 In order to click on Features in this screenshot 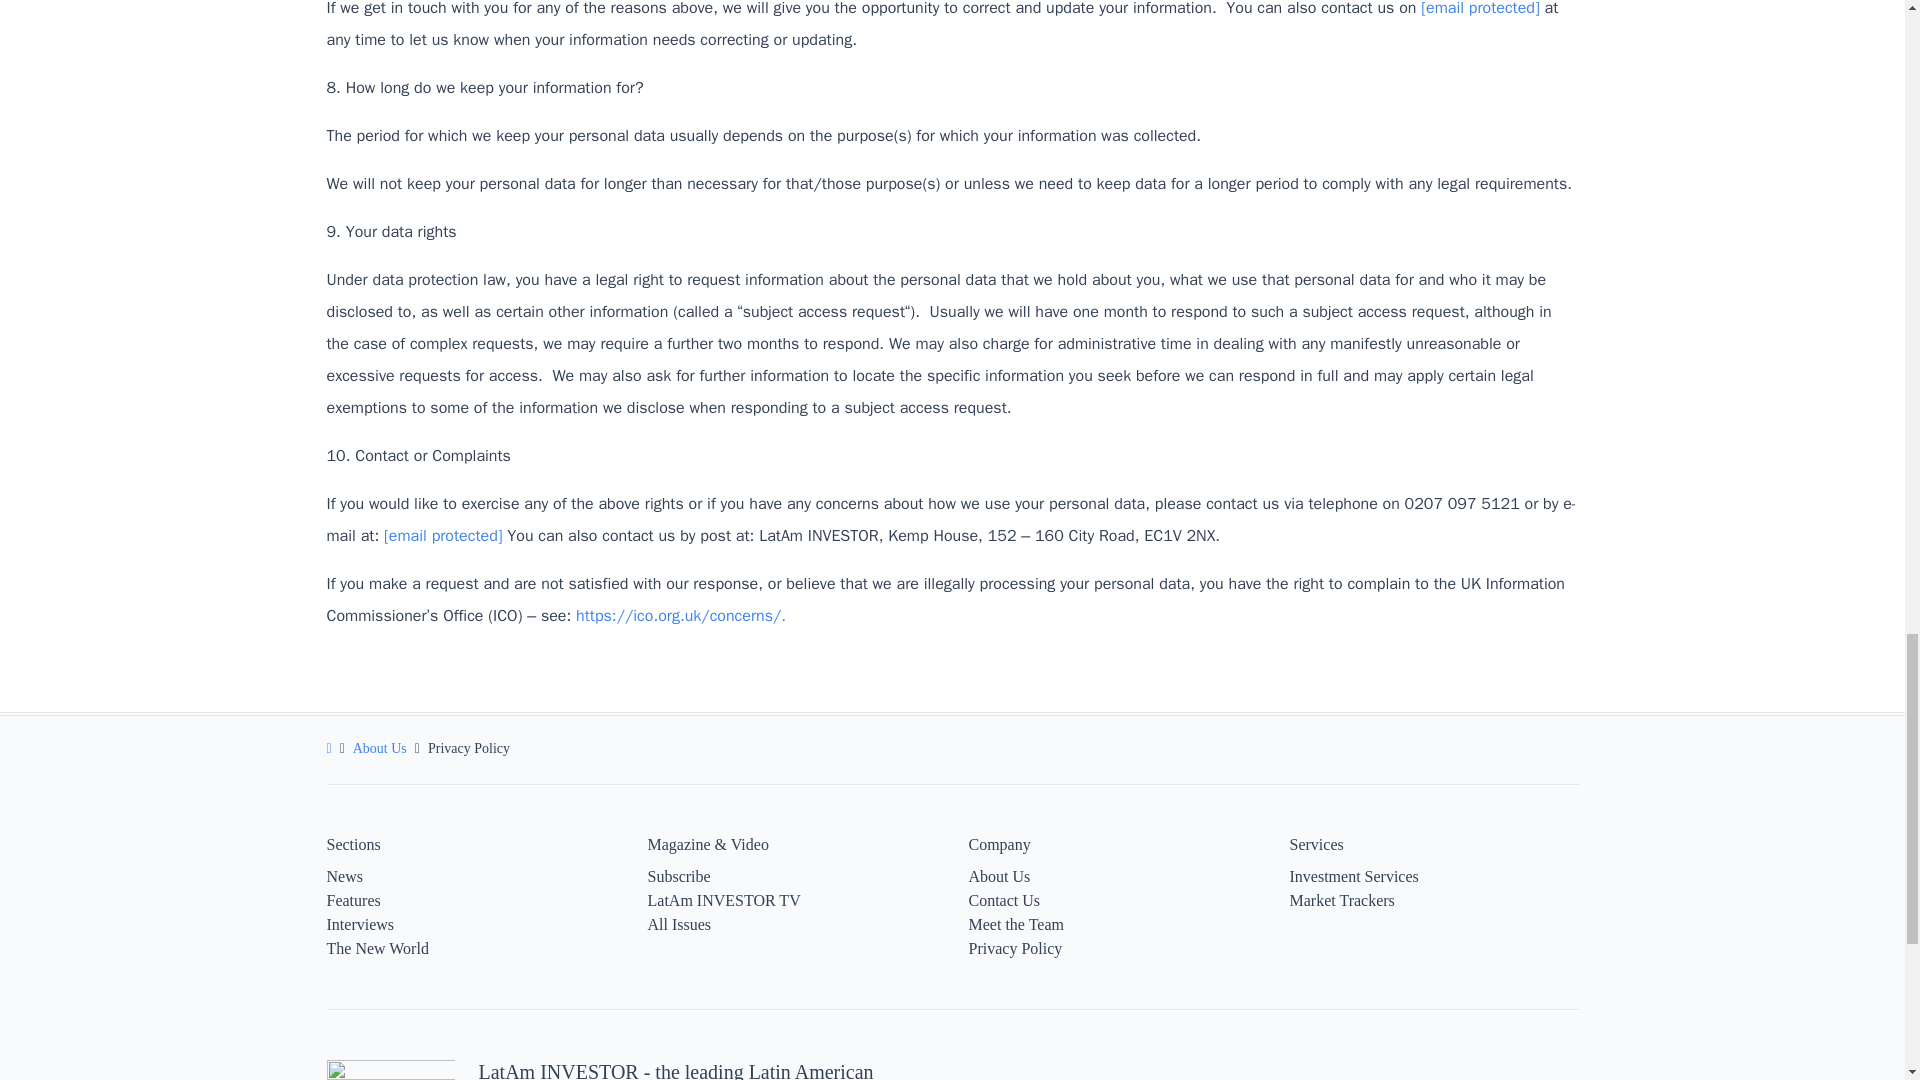, I will do `click(353, 900)`.